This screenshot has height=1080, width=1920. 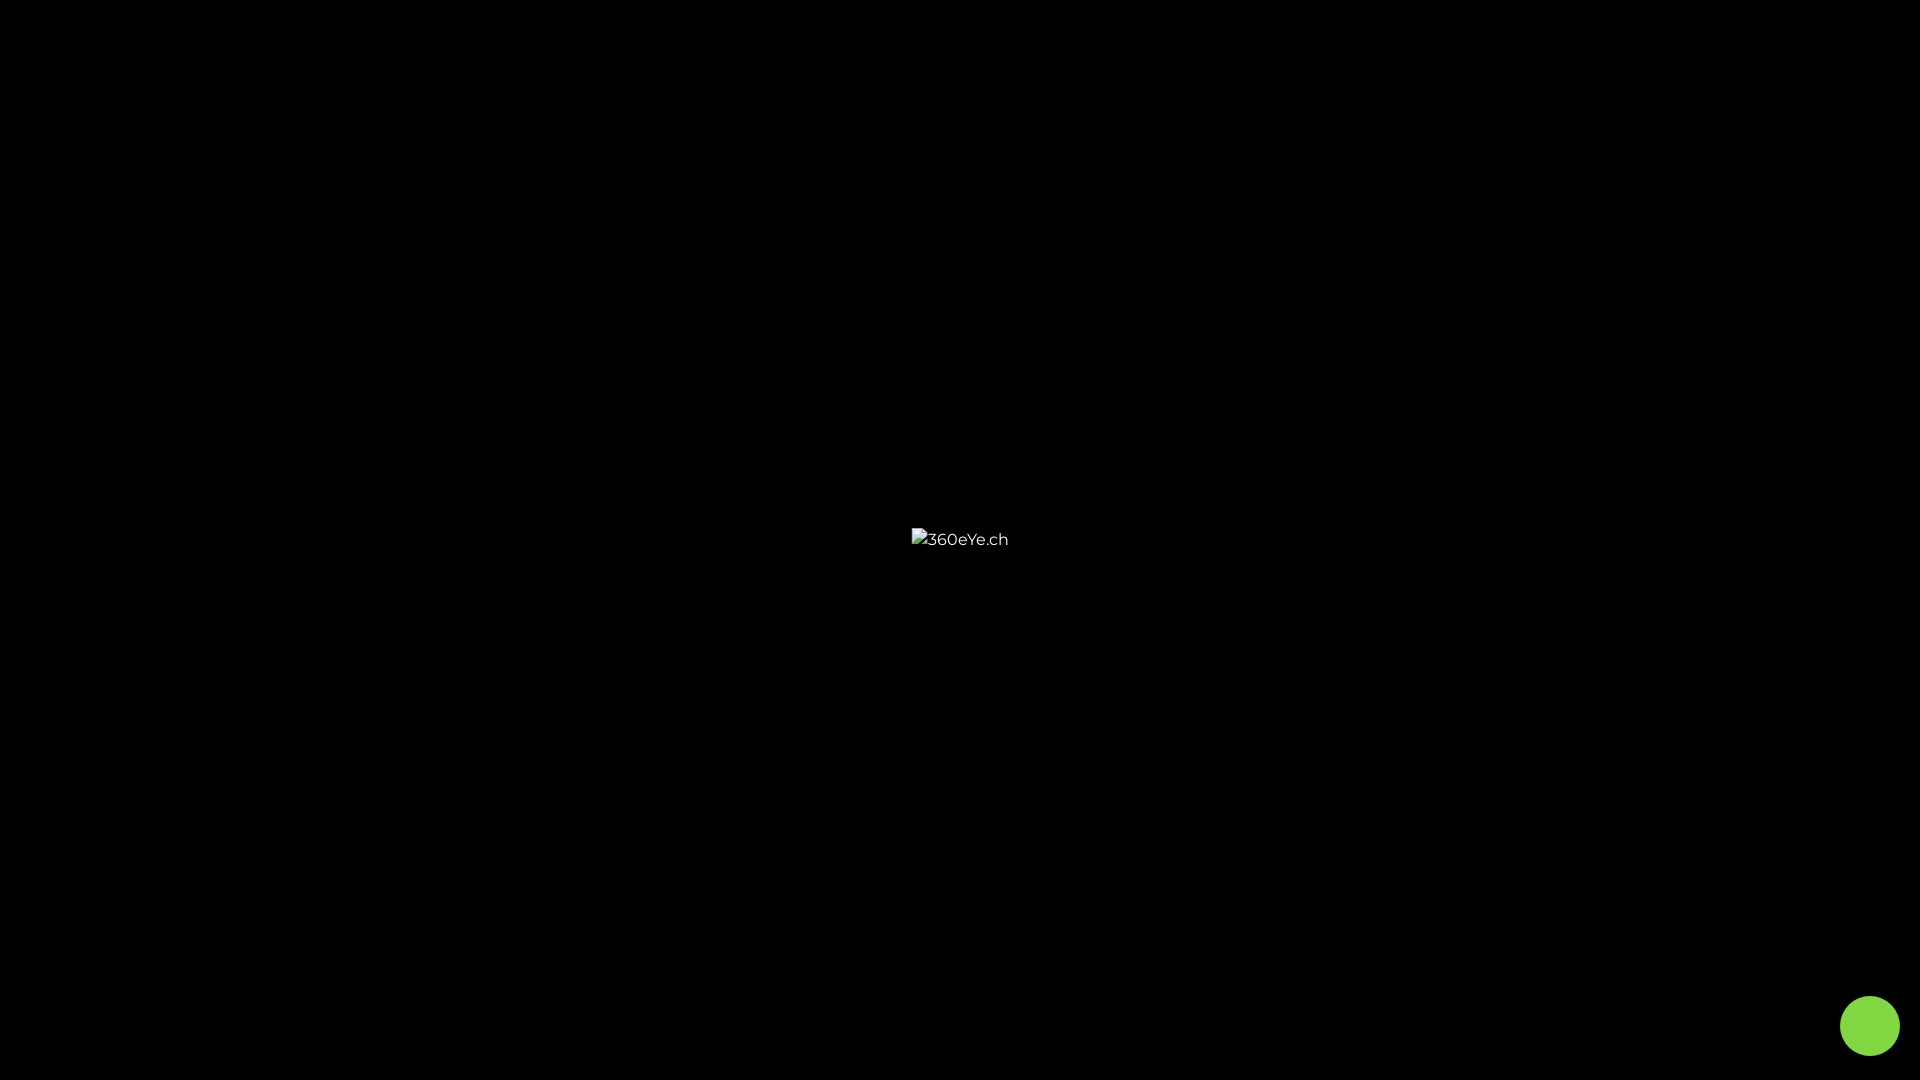 What do you see at coordinates (1770, 38) in the screenshot?
I see `KONTAKT` at bounding box center [1770, 38].